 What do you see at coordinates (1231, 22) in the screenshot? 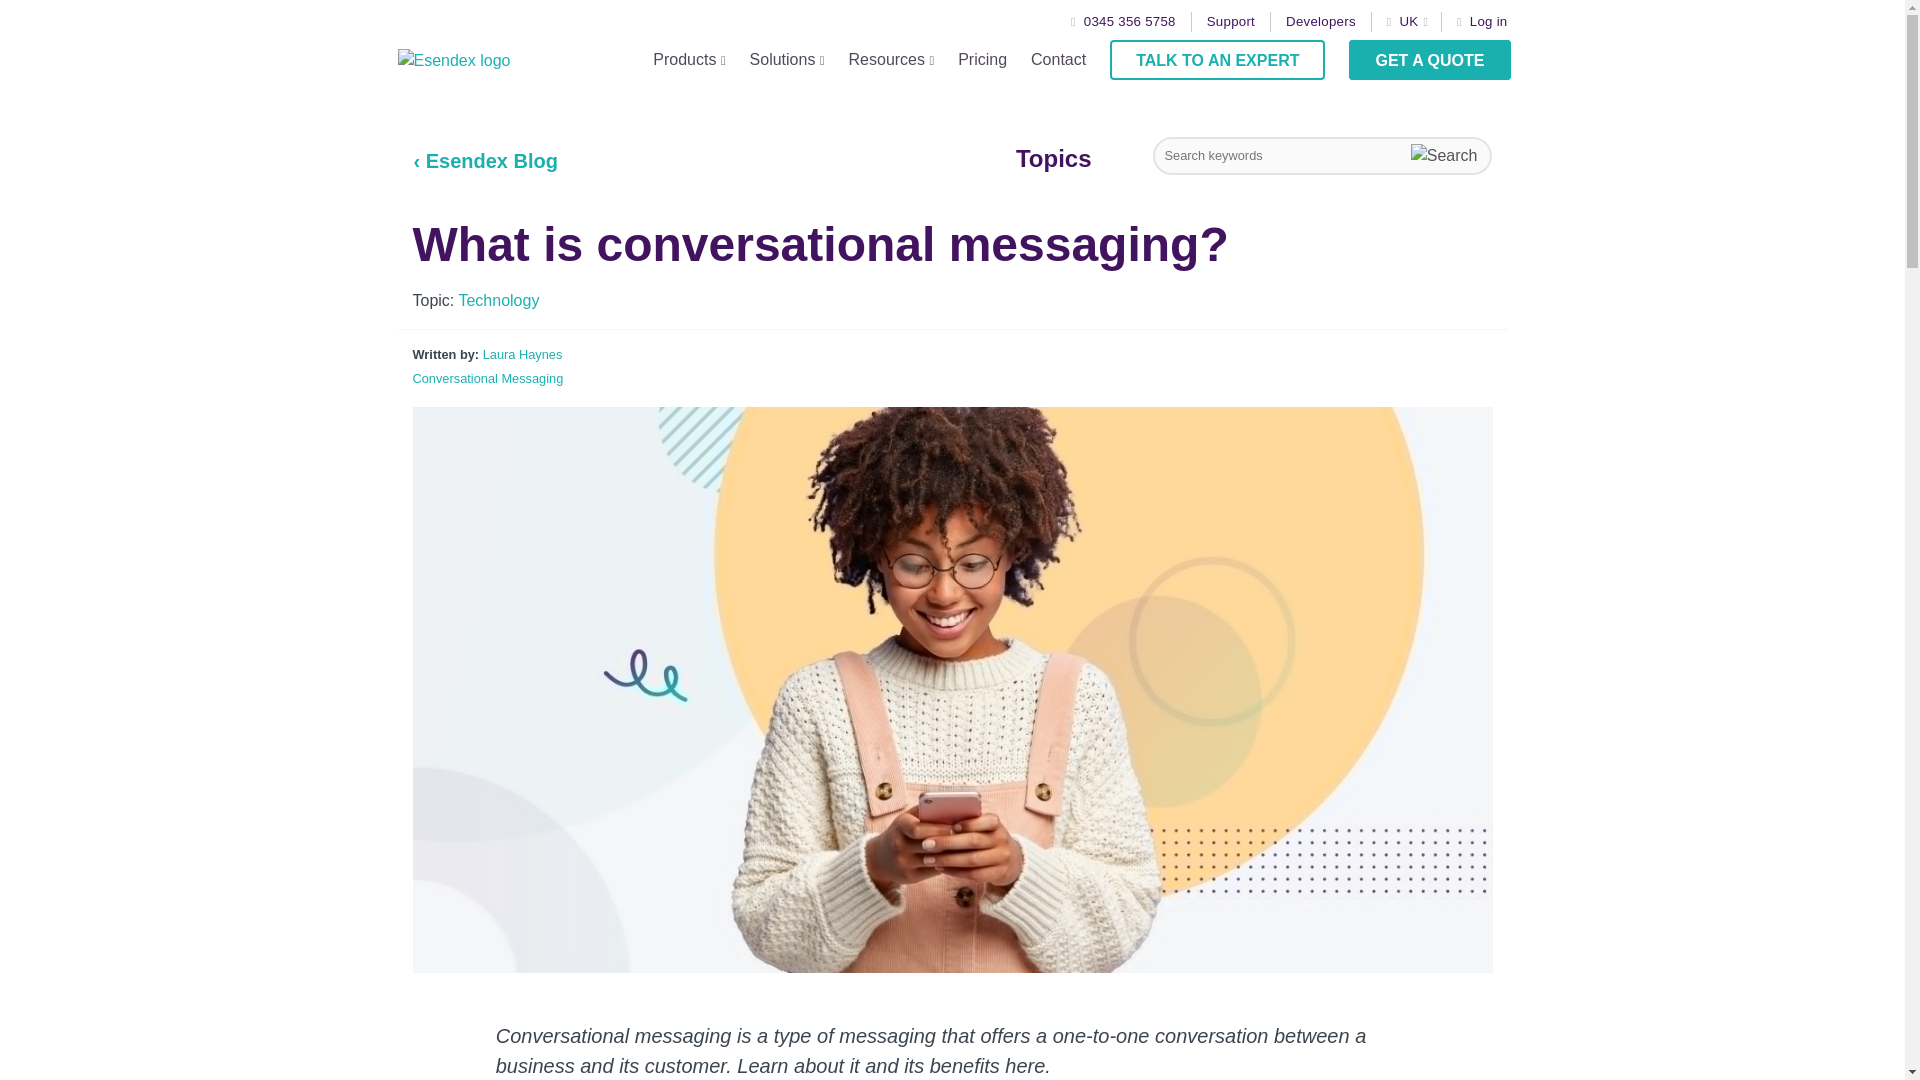
I see `Support` at bounding box center [1231, 22].